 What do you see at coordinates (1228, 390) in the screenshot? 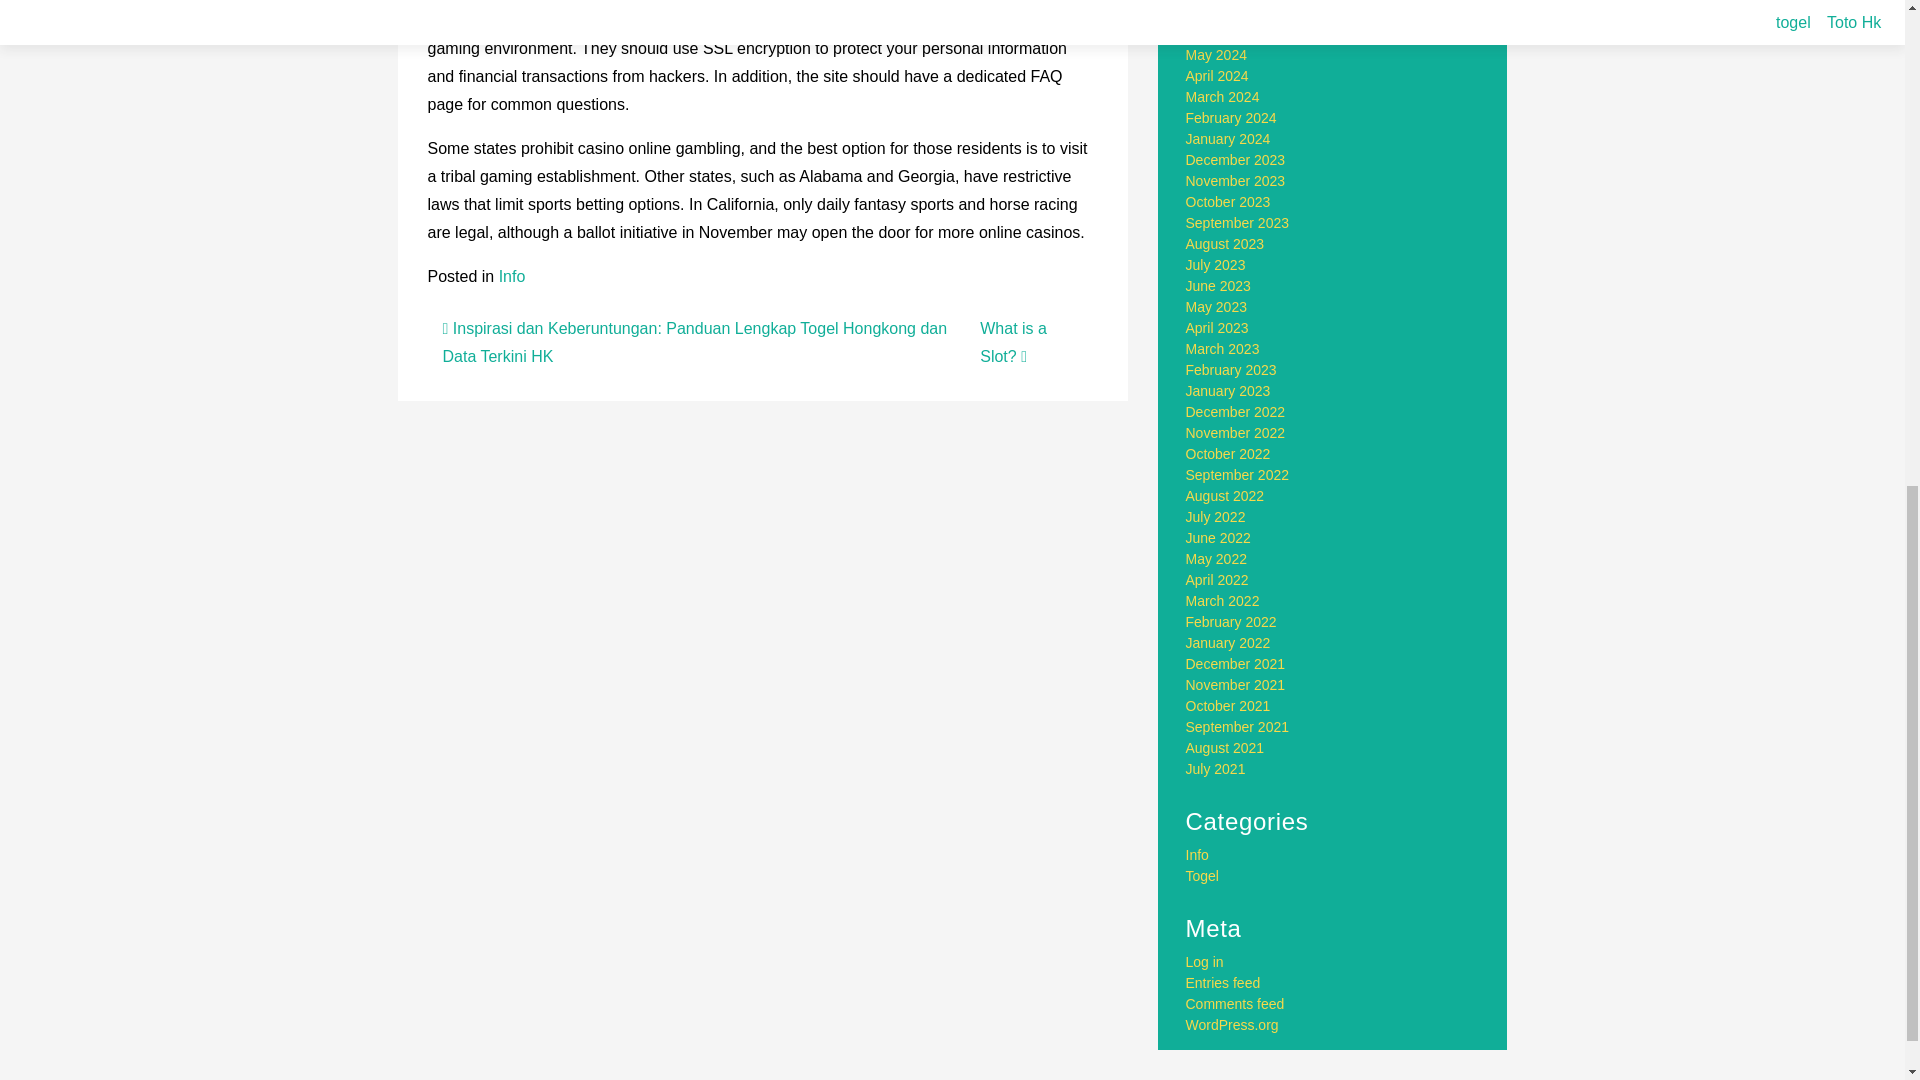
I see `January 2023` at bounding box center [1228, 390].